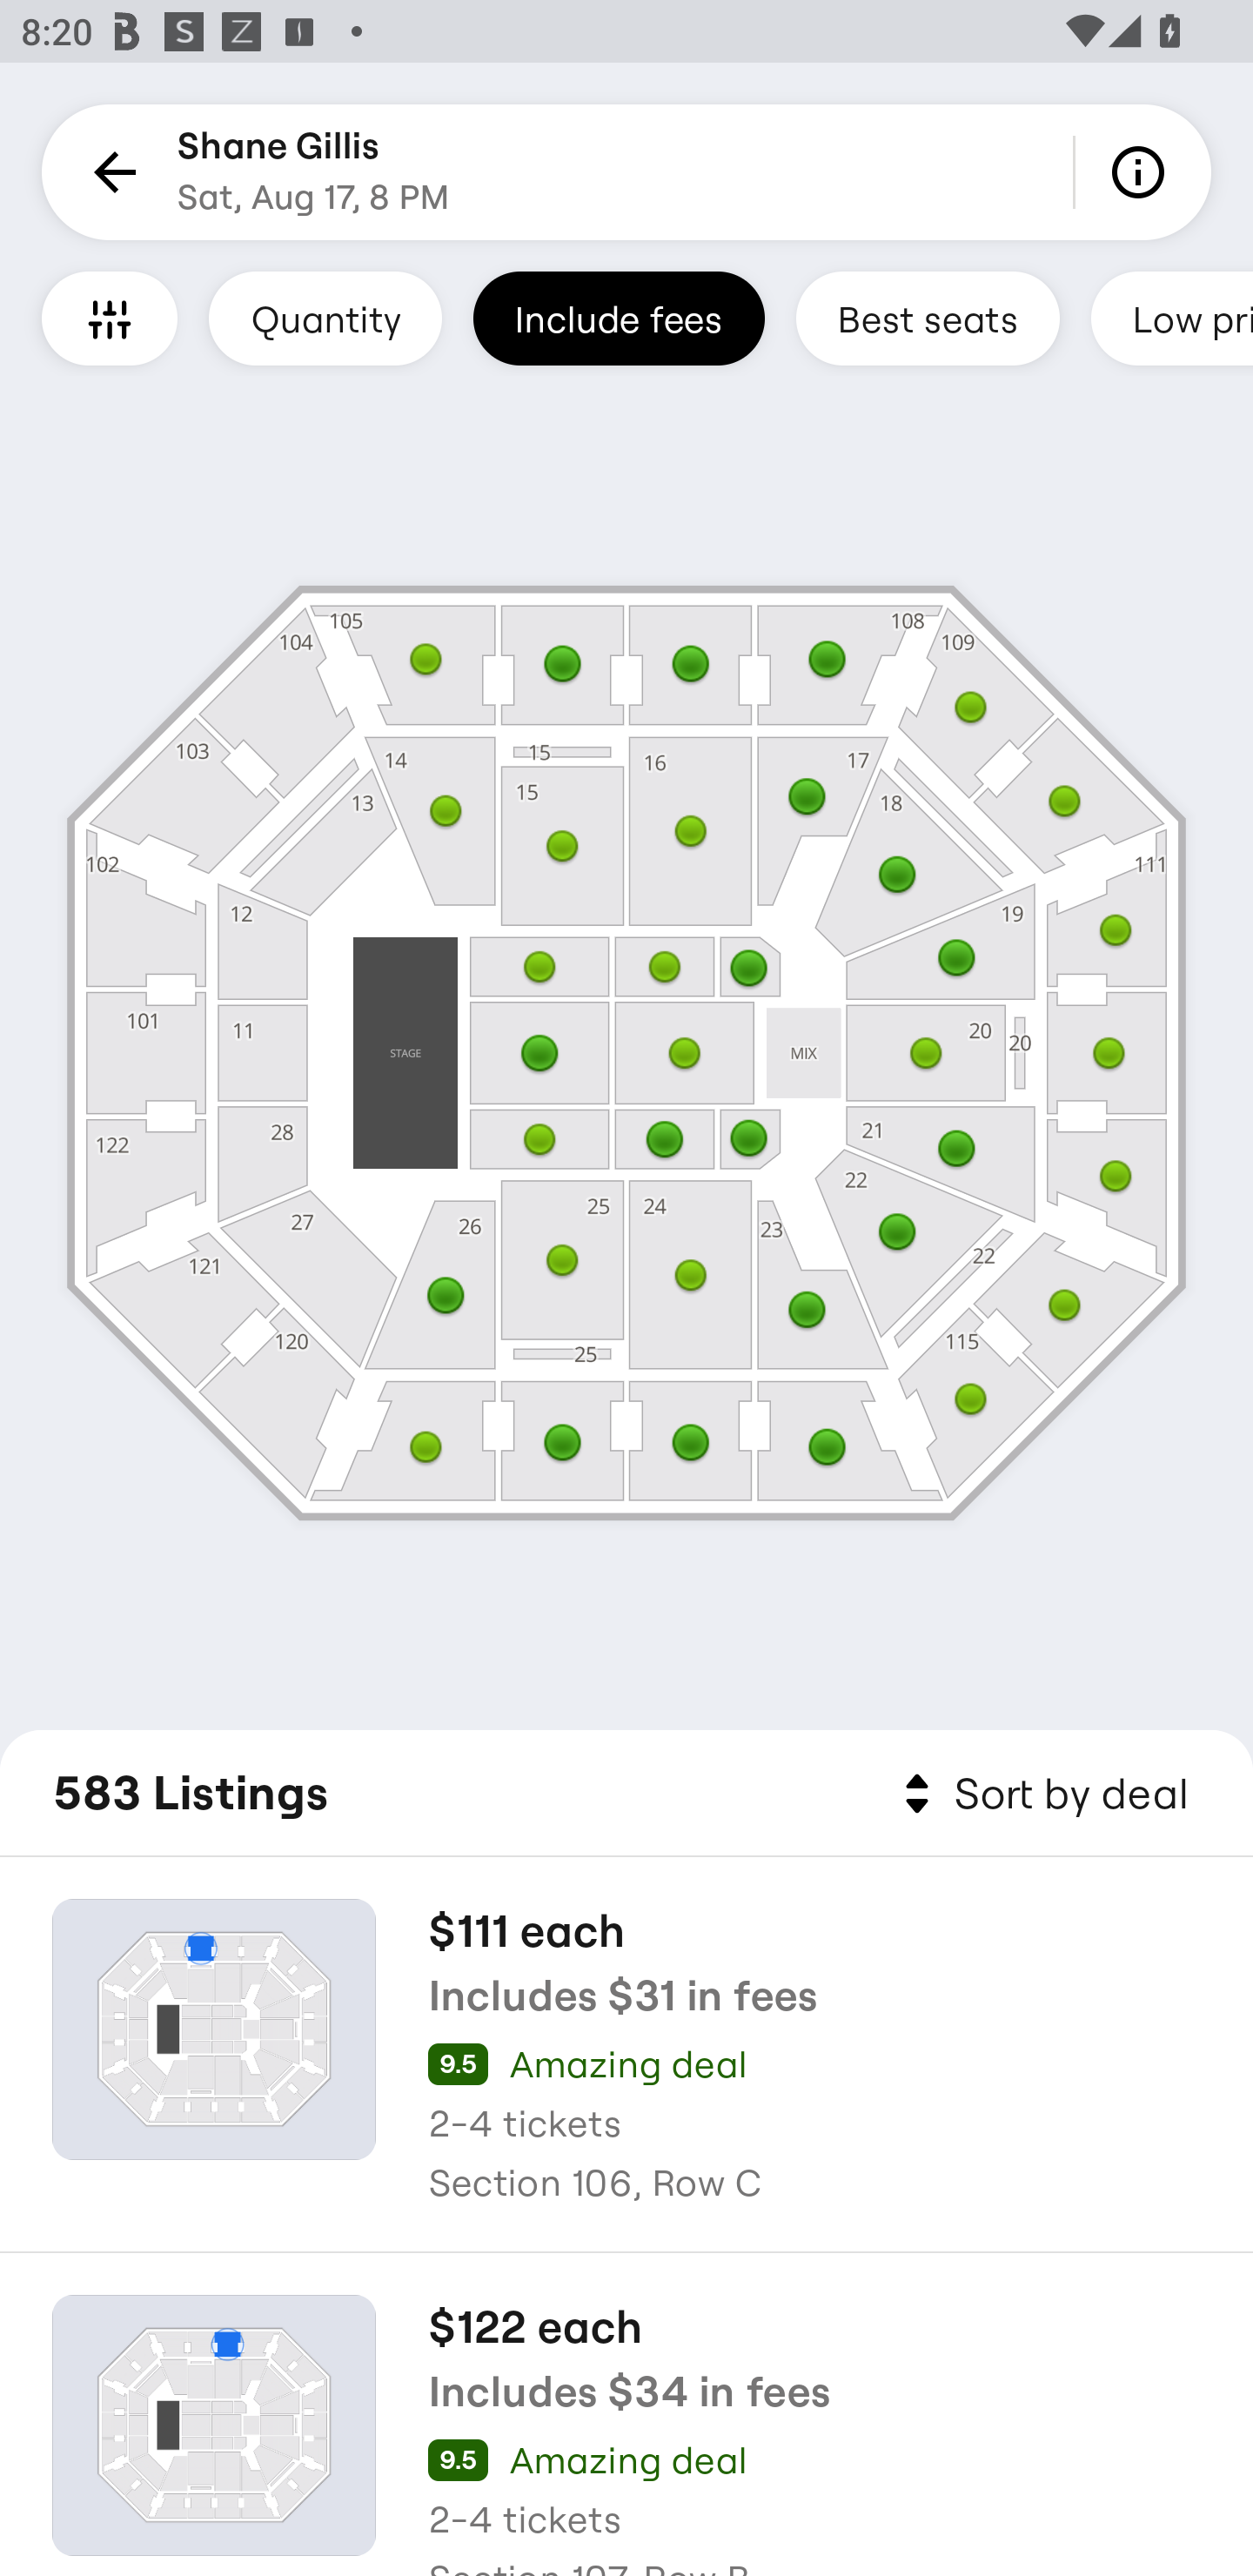 This screenshot has width=1253, height=2576. Describe the element at coordinates (110, 172) in the screenshot. I see `Back` at that location.